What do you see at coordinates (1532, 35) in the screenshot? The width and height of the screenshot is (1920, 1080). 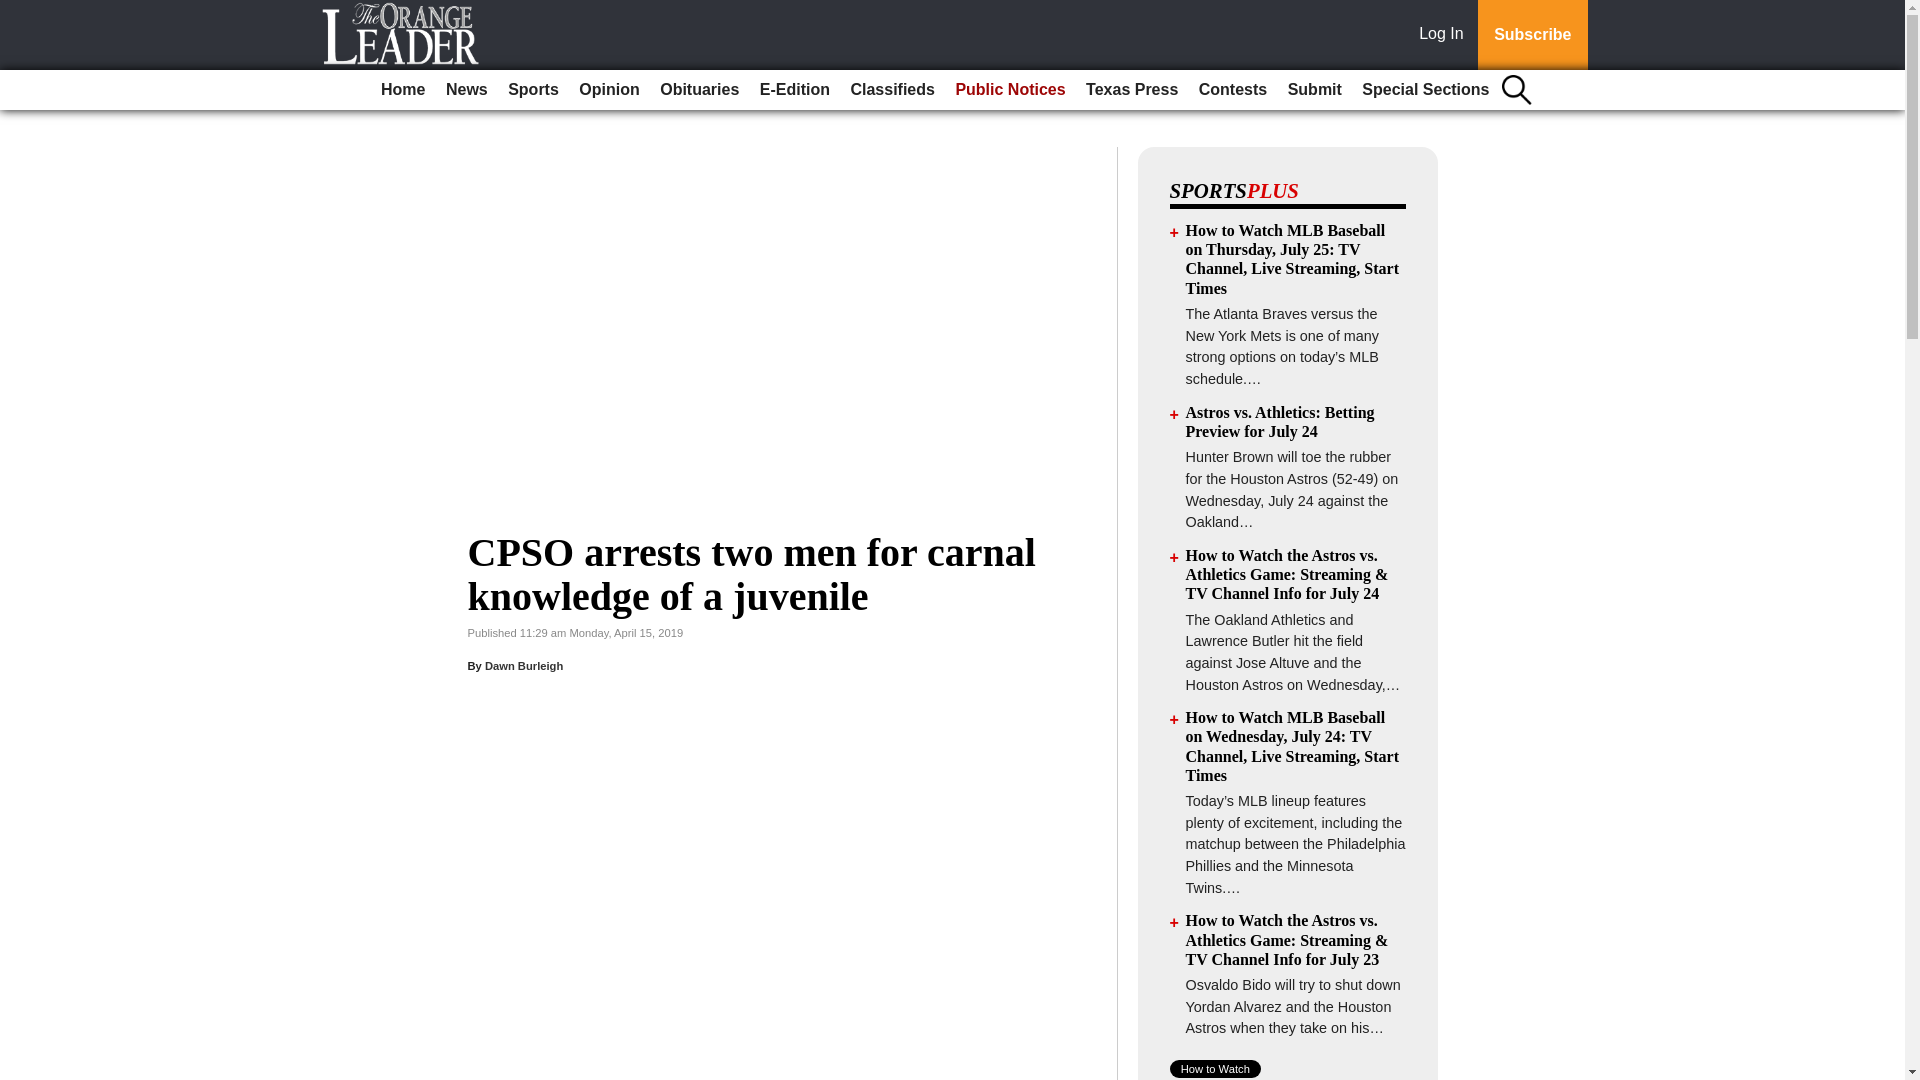 I see `Subscribe` at bounding box center [1532, 35].